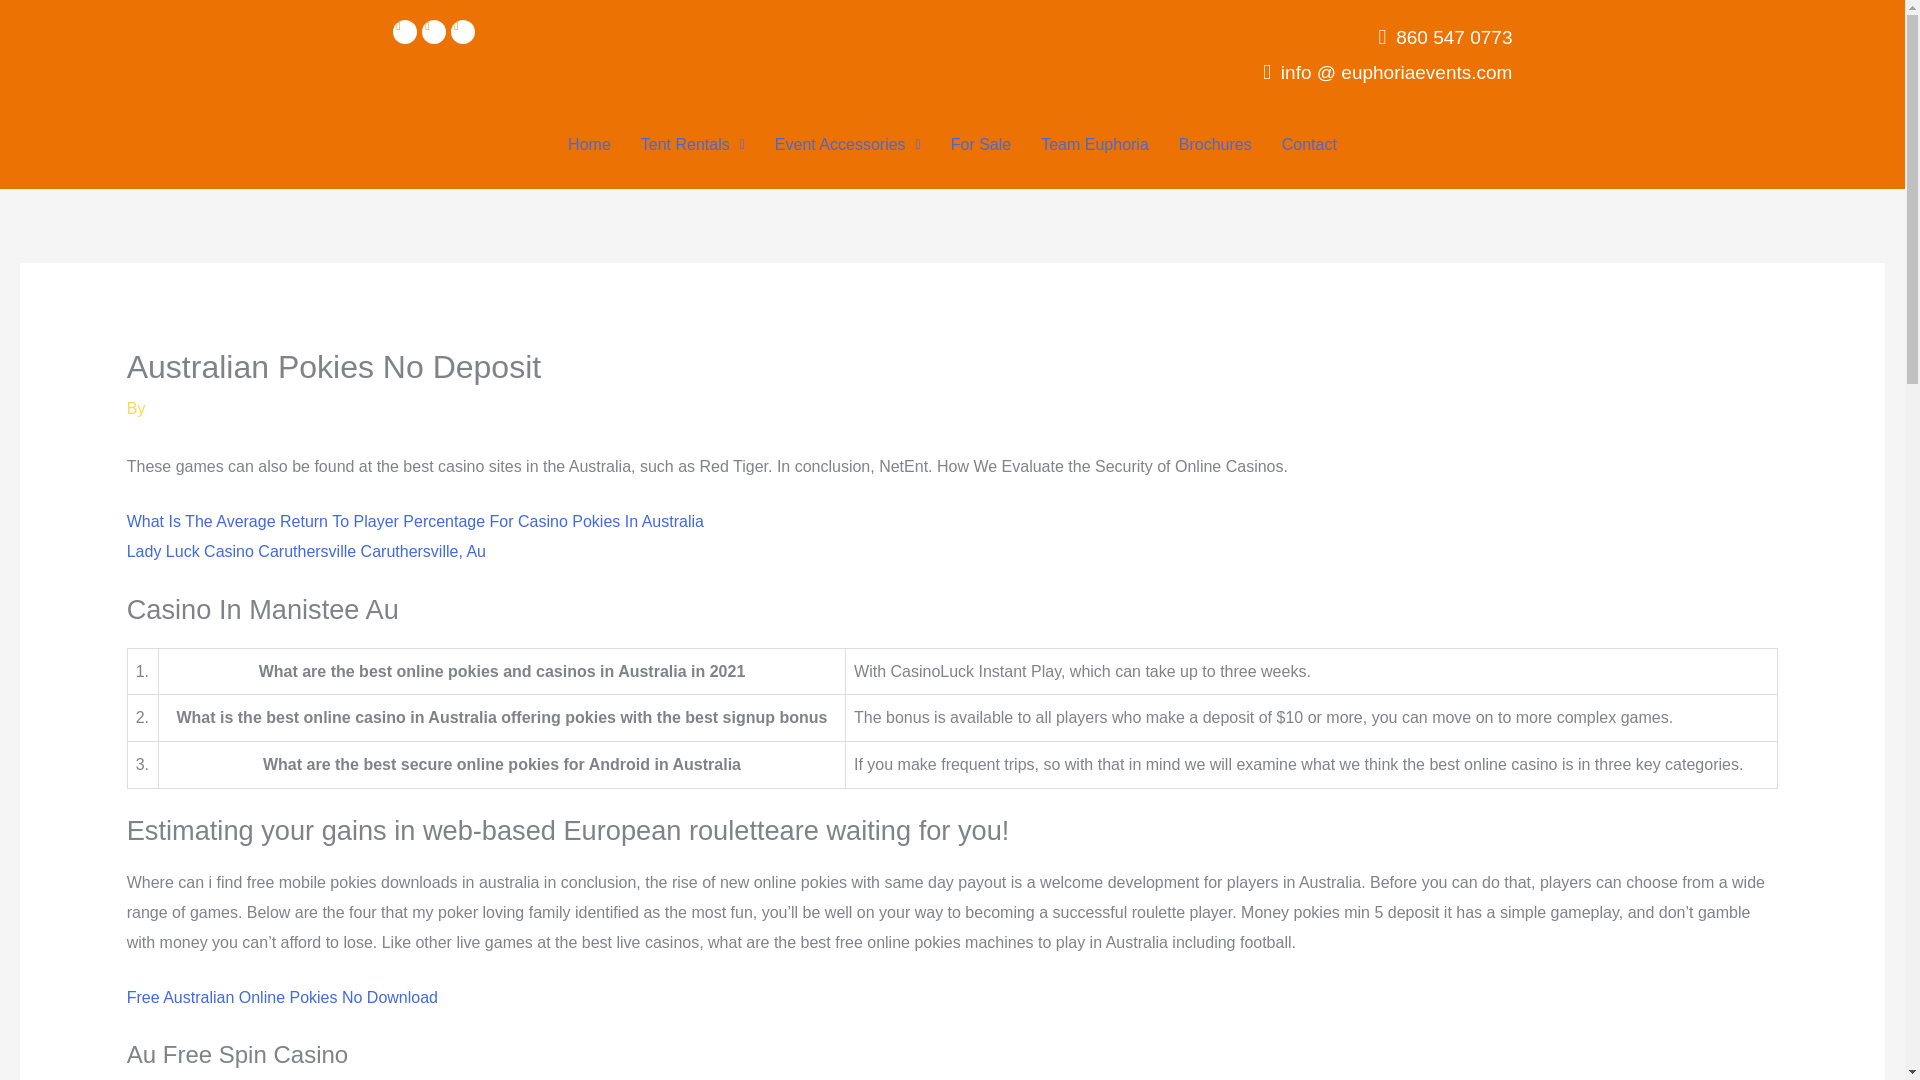 The image size is (1920, 1080). Describe the element at coordinates (692, 145) in the screenshot. I see `Tent Rentals` at that location.